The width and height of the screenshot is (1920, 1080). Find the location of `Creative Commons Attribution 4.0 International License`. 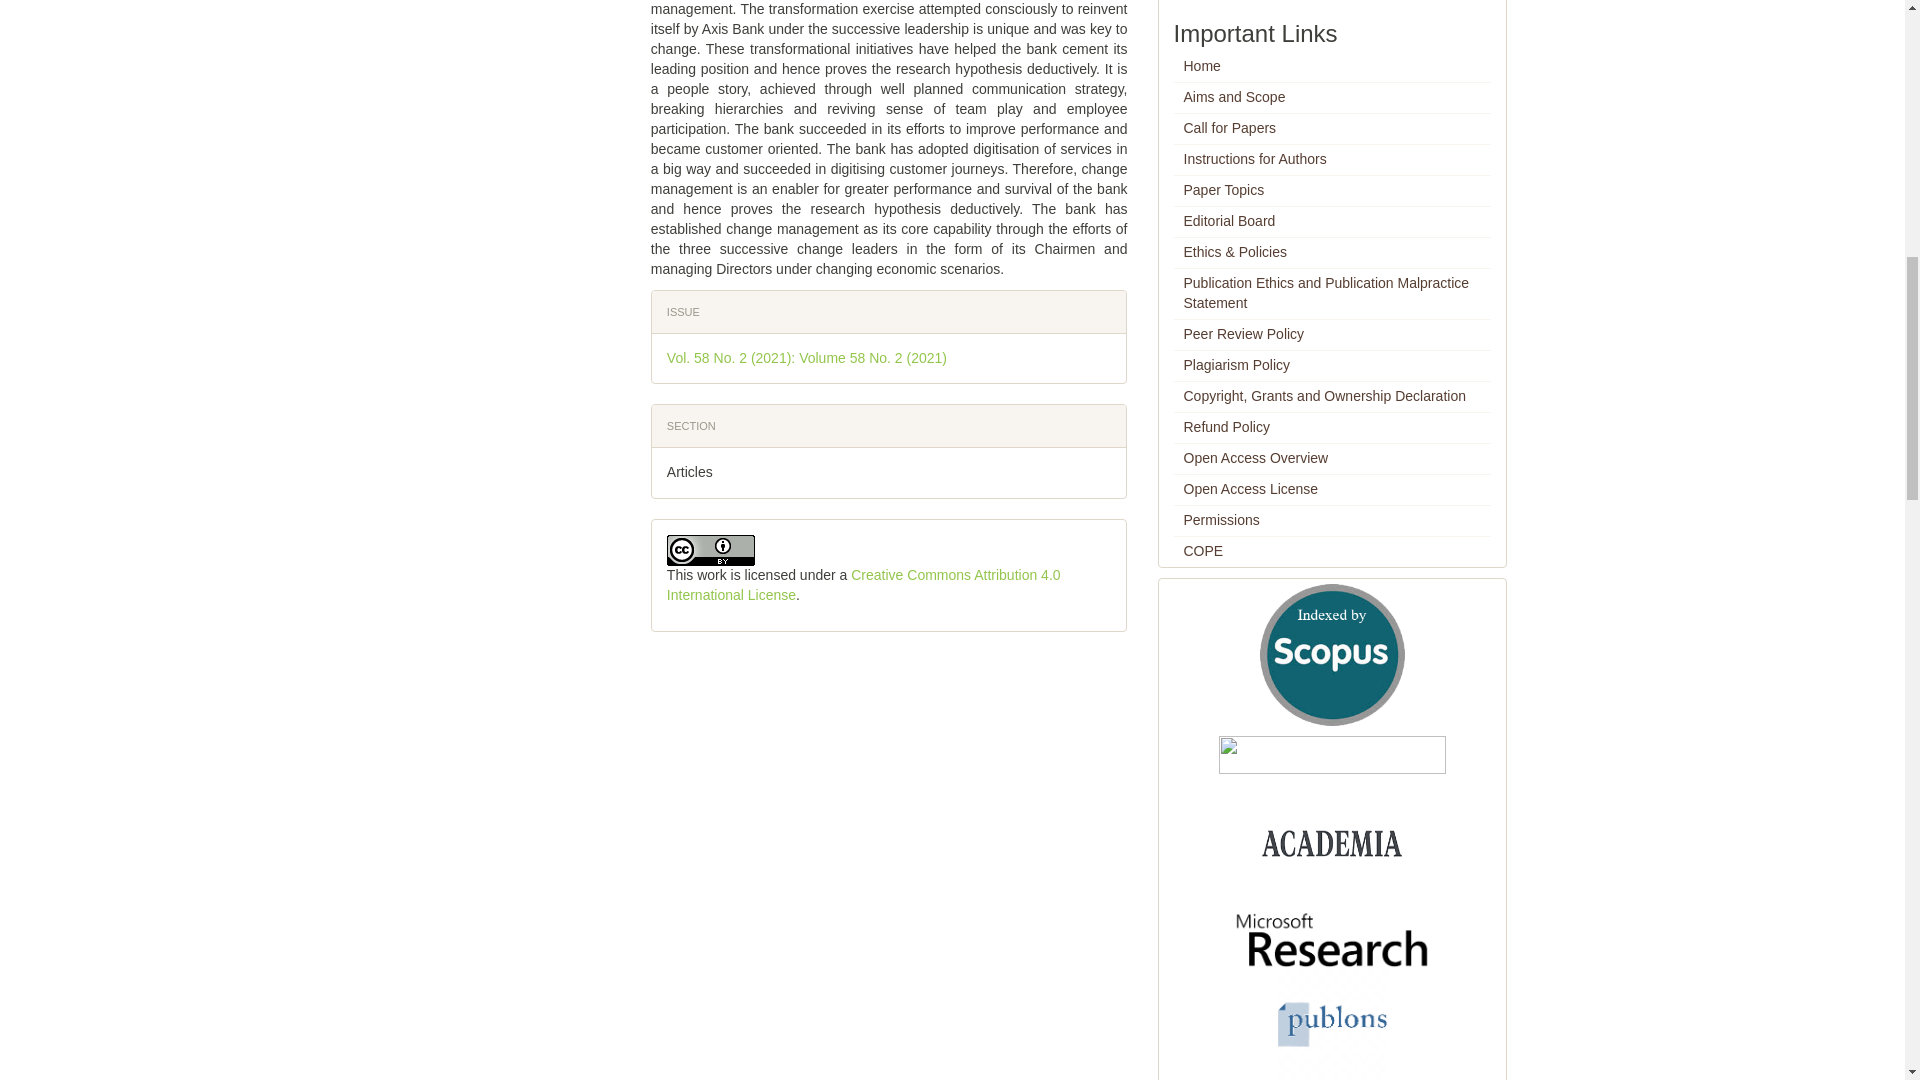

Creative Commons Attribution 4.0 International License is located at coordinates (864, 584).